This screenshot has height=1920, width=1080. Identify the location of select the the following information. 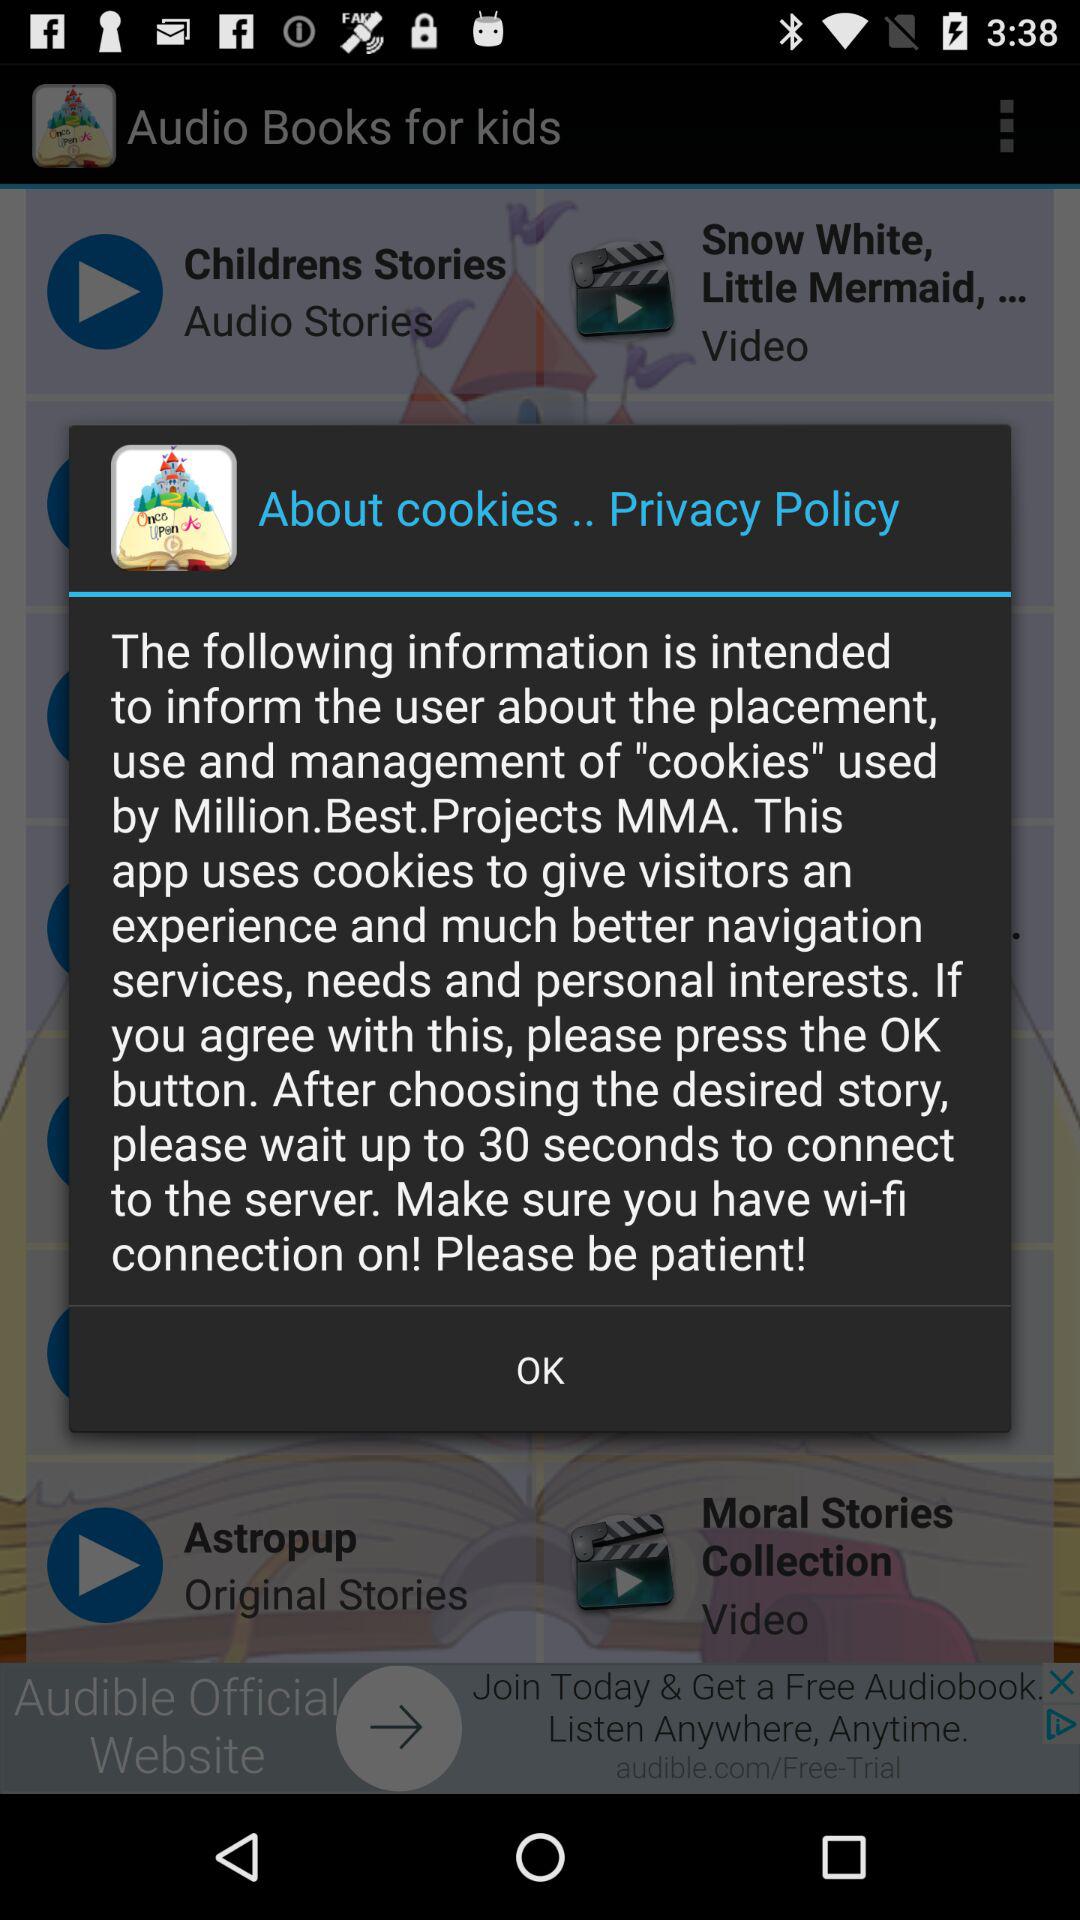
(540, 950).